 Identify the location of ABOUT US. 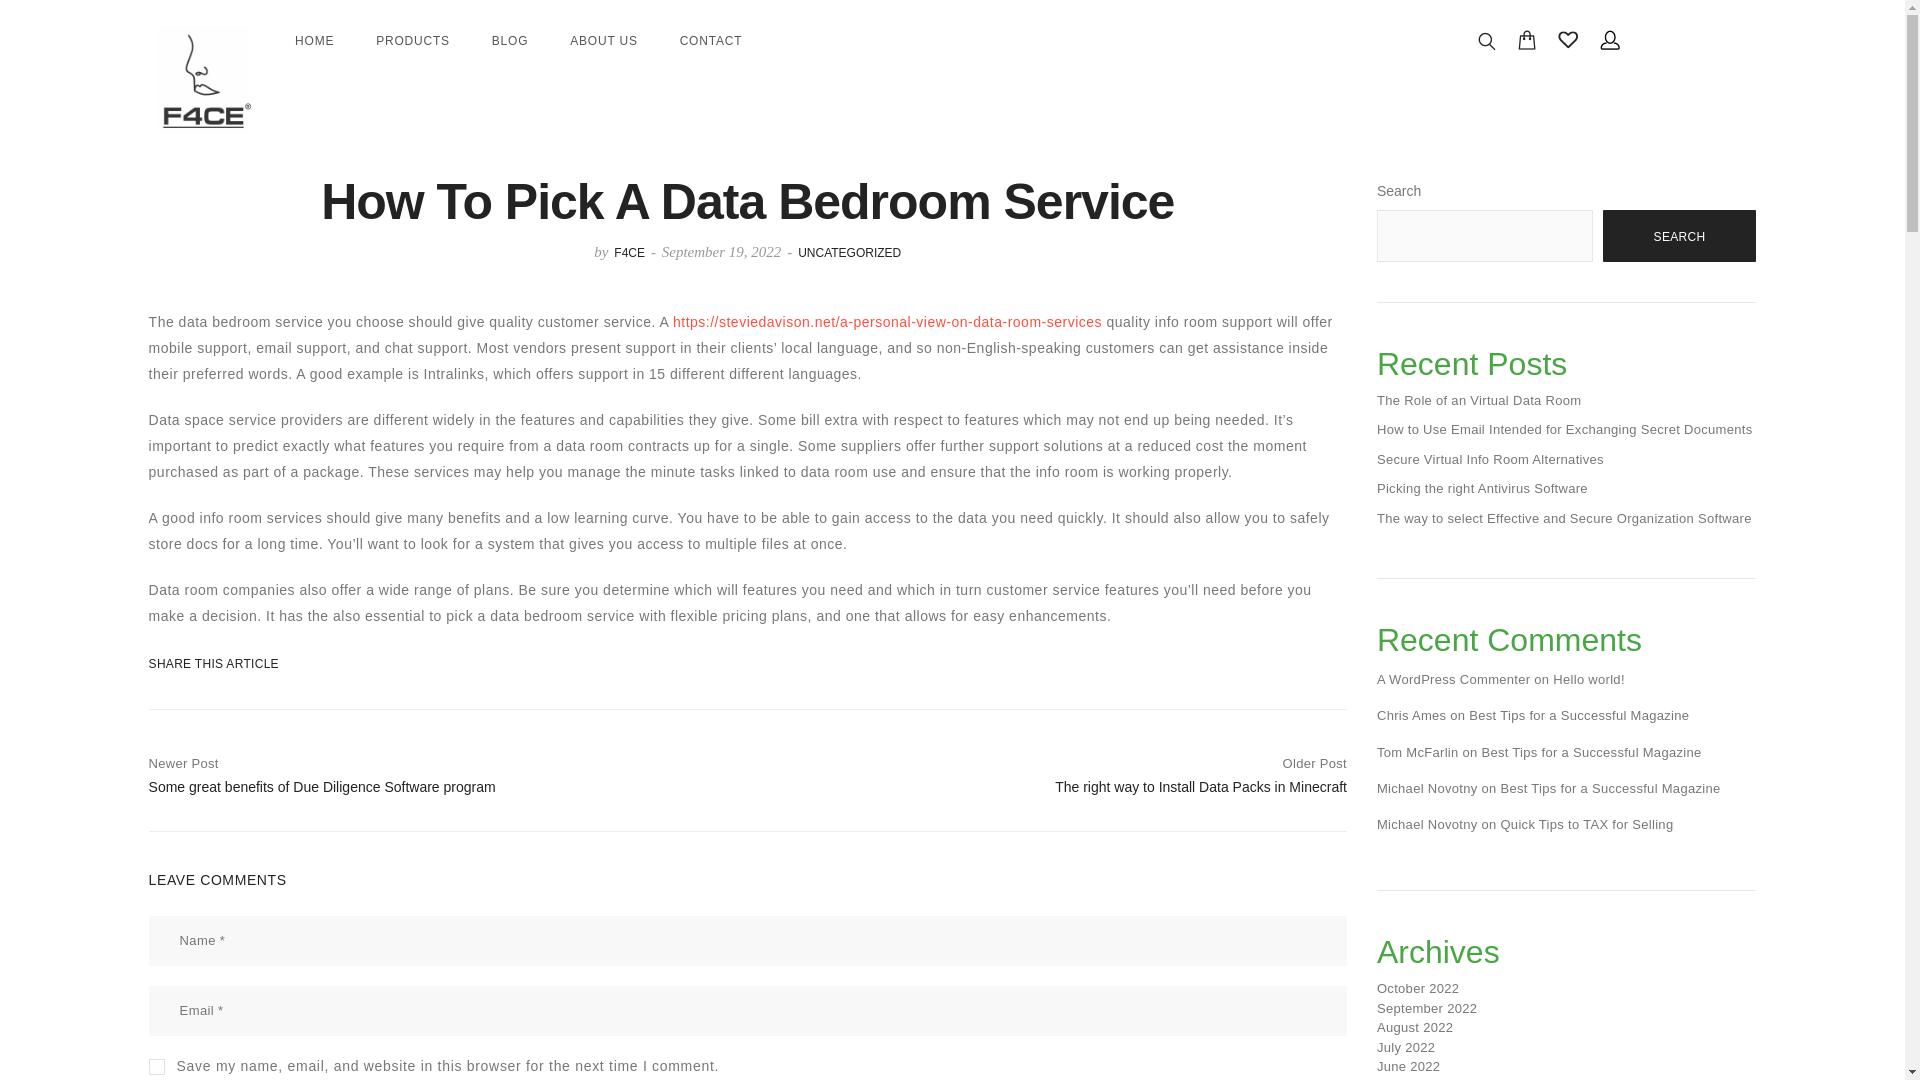
(604, 40).